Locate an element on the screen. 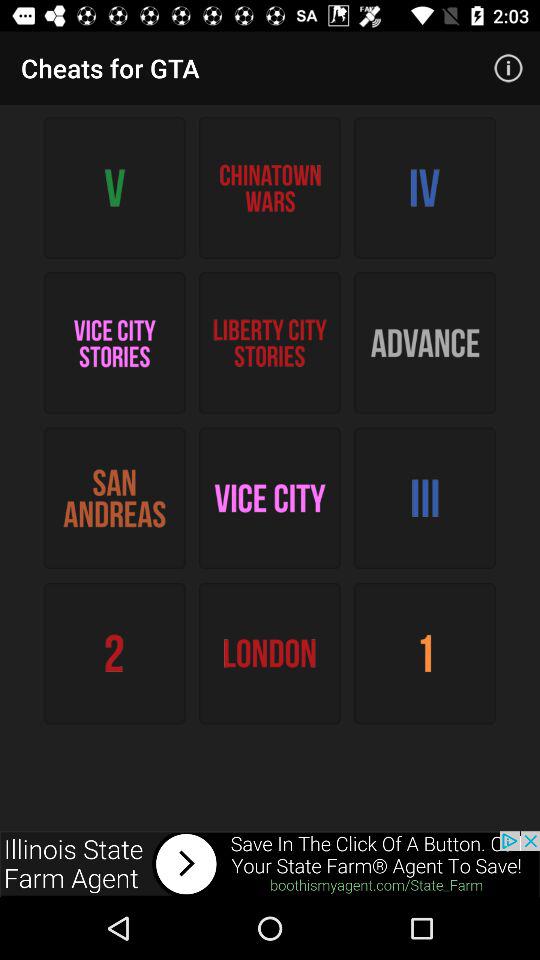 The height and width of the screenshot is (960, 540). advertisement page is located at coordinates (270, 864).